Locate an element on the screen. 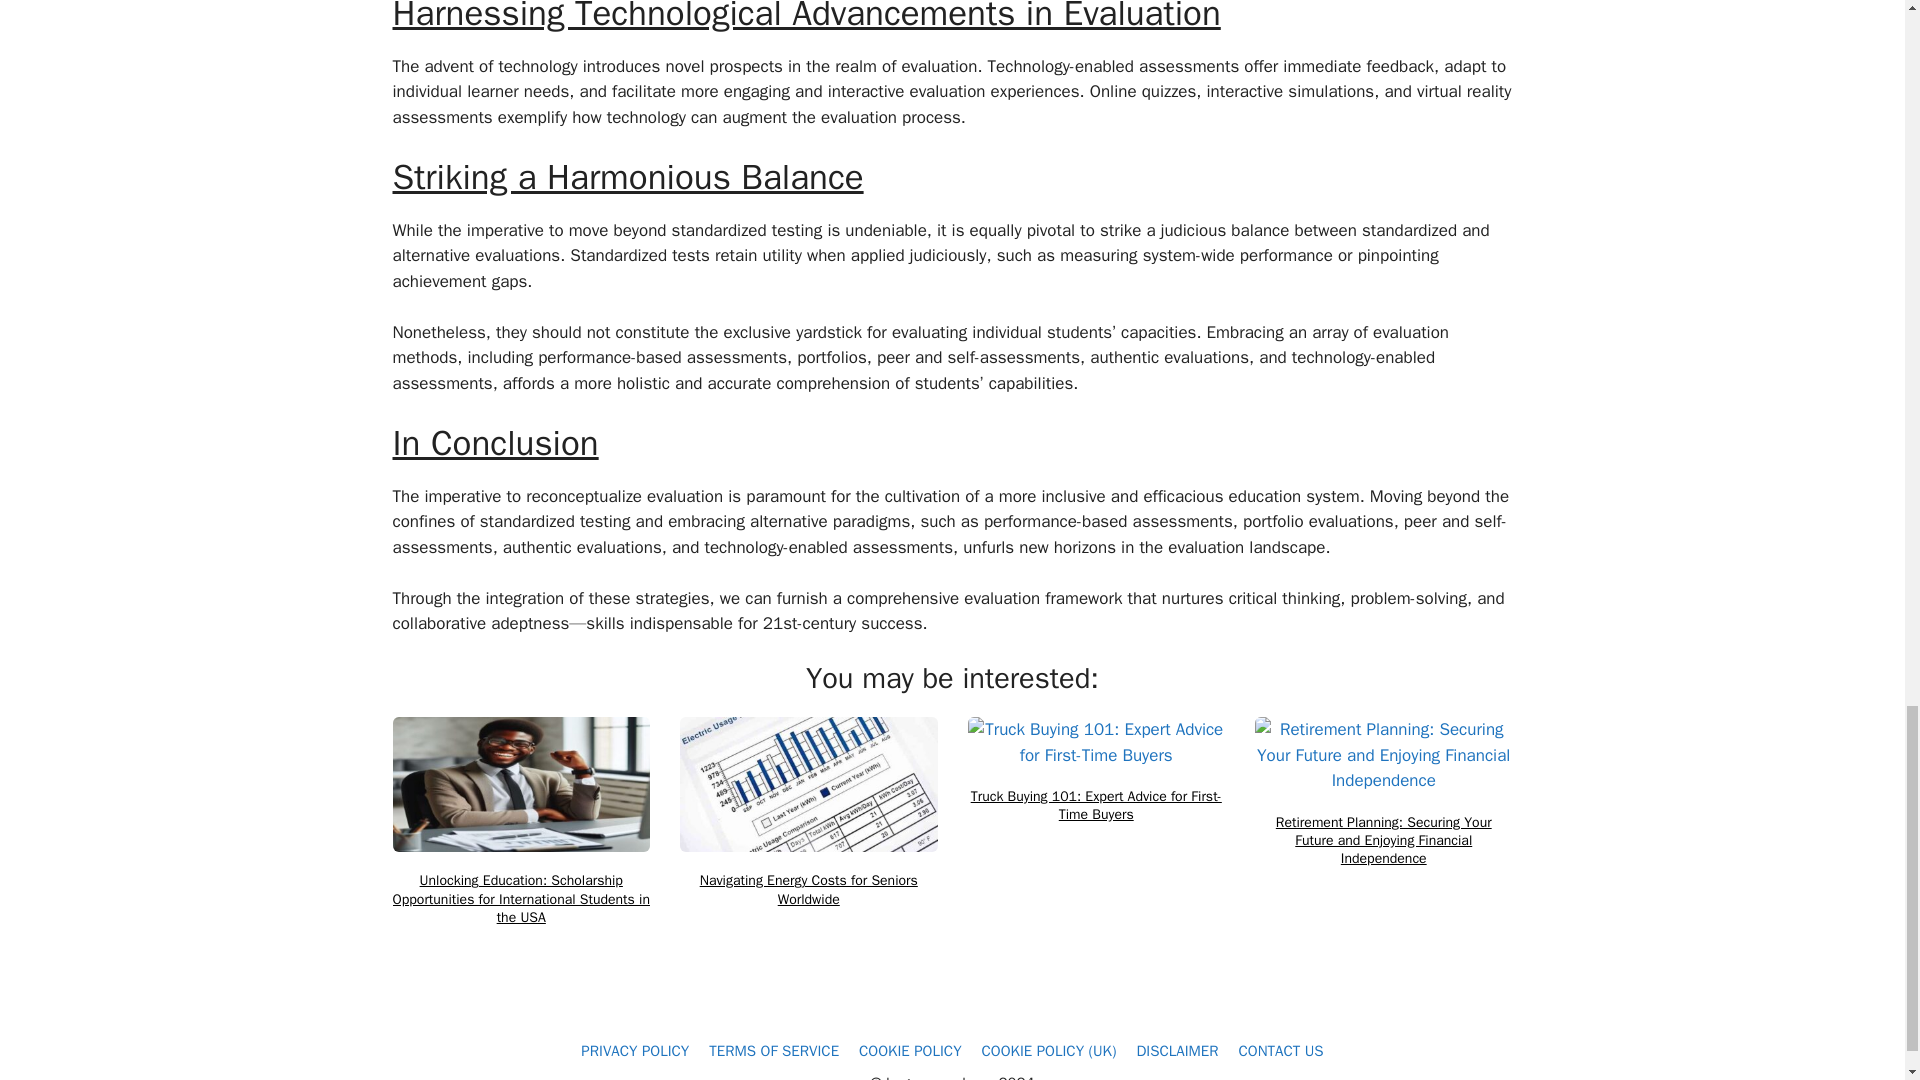  CONTACT US is located at coordinates (1281, 1050).